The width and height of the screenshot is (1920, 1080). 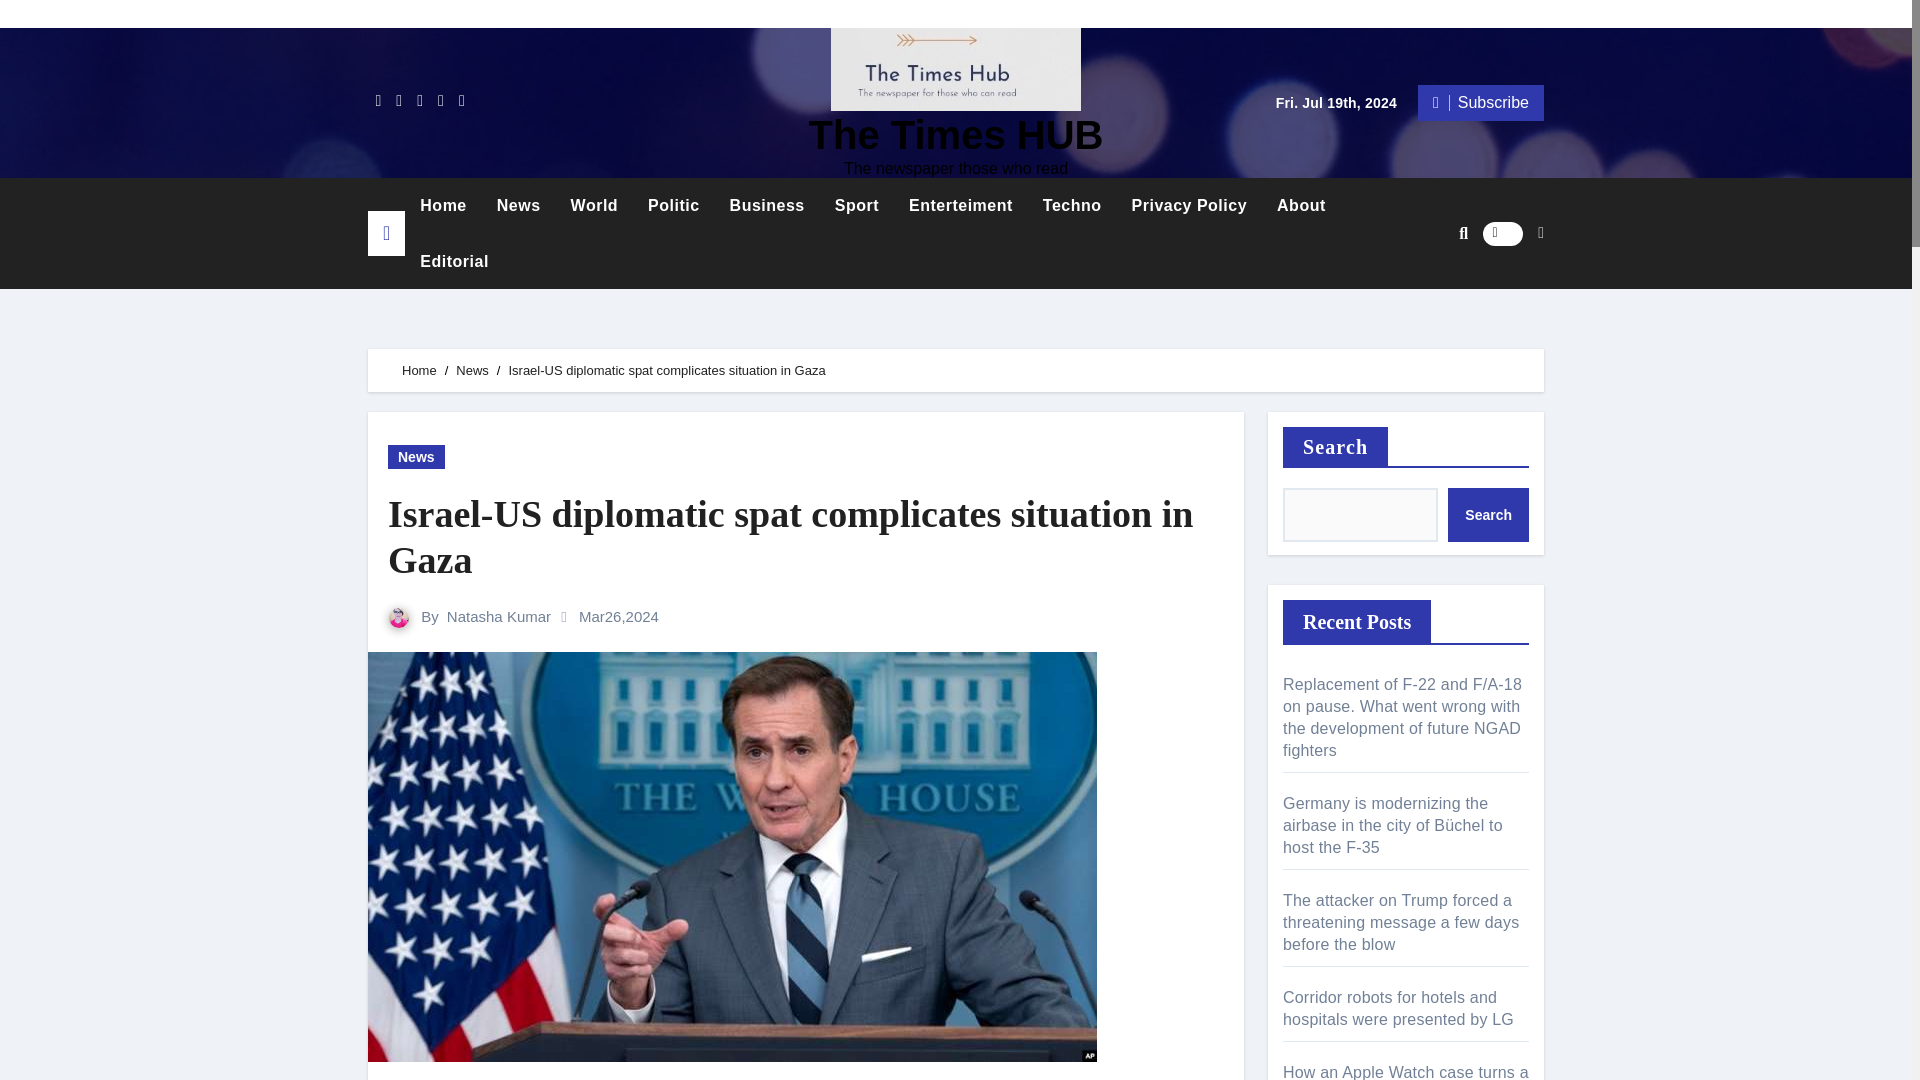 I want to click on Enterteiment, so click(x=960, y=206).